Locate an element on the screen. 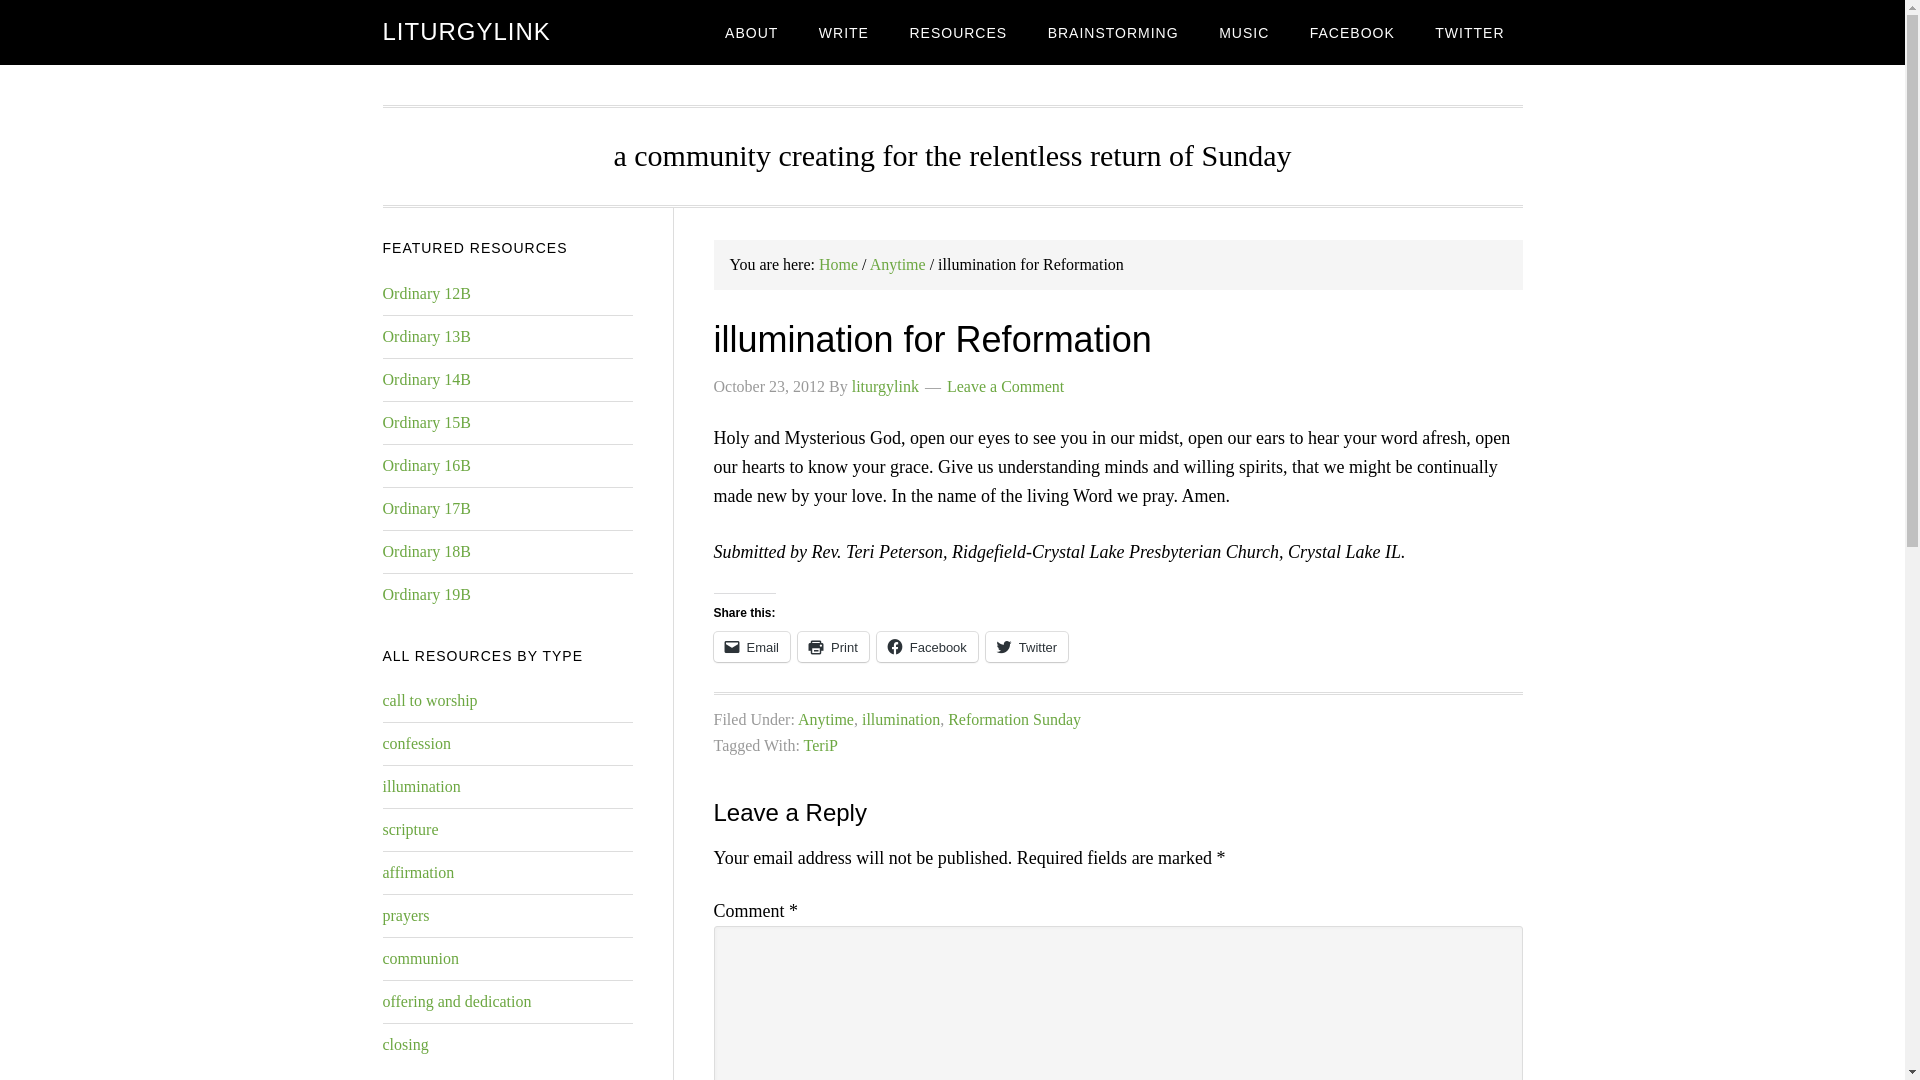  Reformation Sunday is located at coordinates (1014, 718).